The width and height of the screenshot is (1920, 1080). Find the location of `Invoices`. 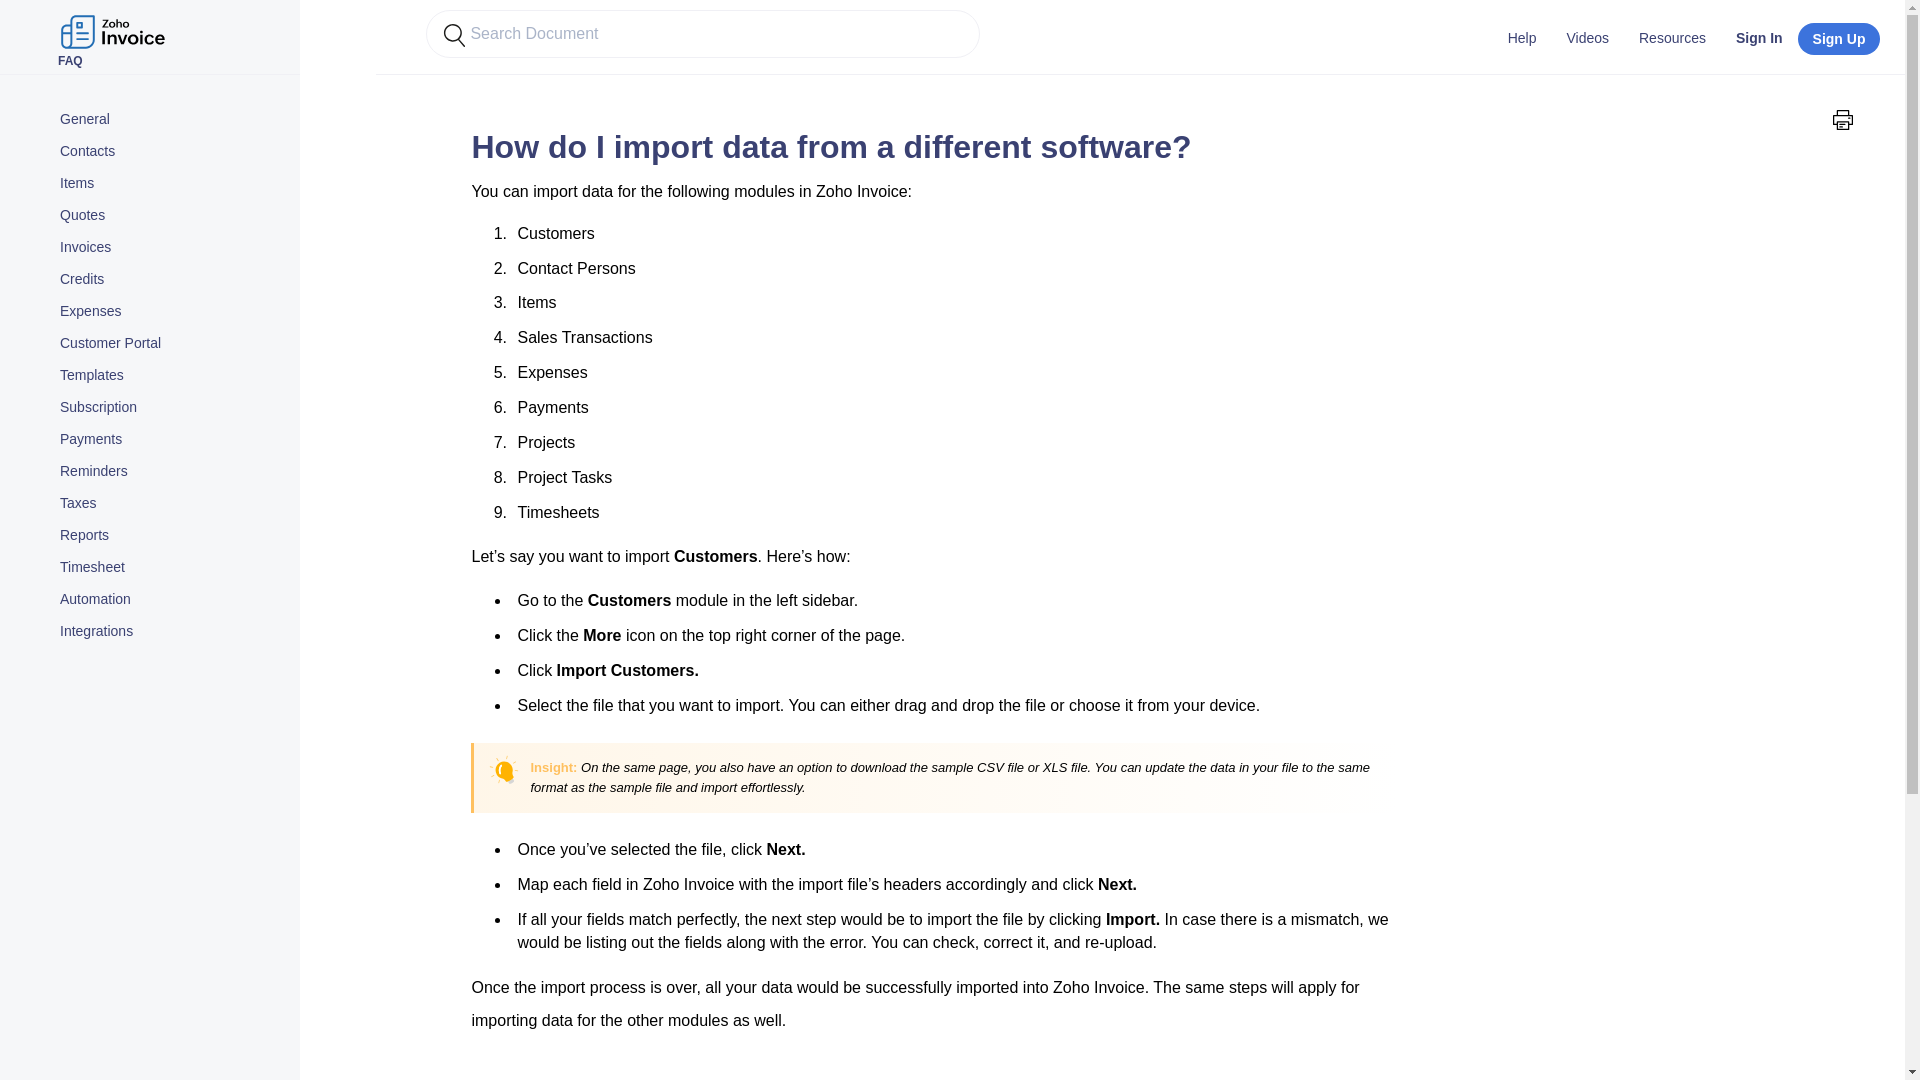

Invoices is located at coordinates (170, 248).